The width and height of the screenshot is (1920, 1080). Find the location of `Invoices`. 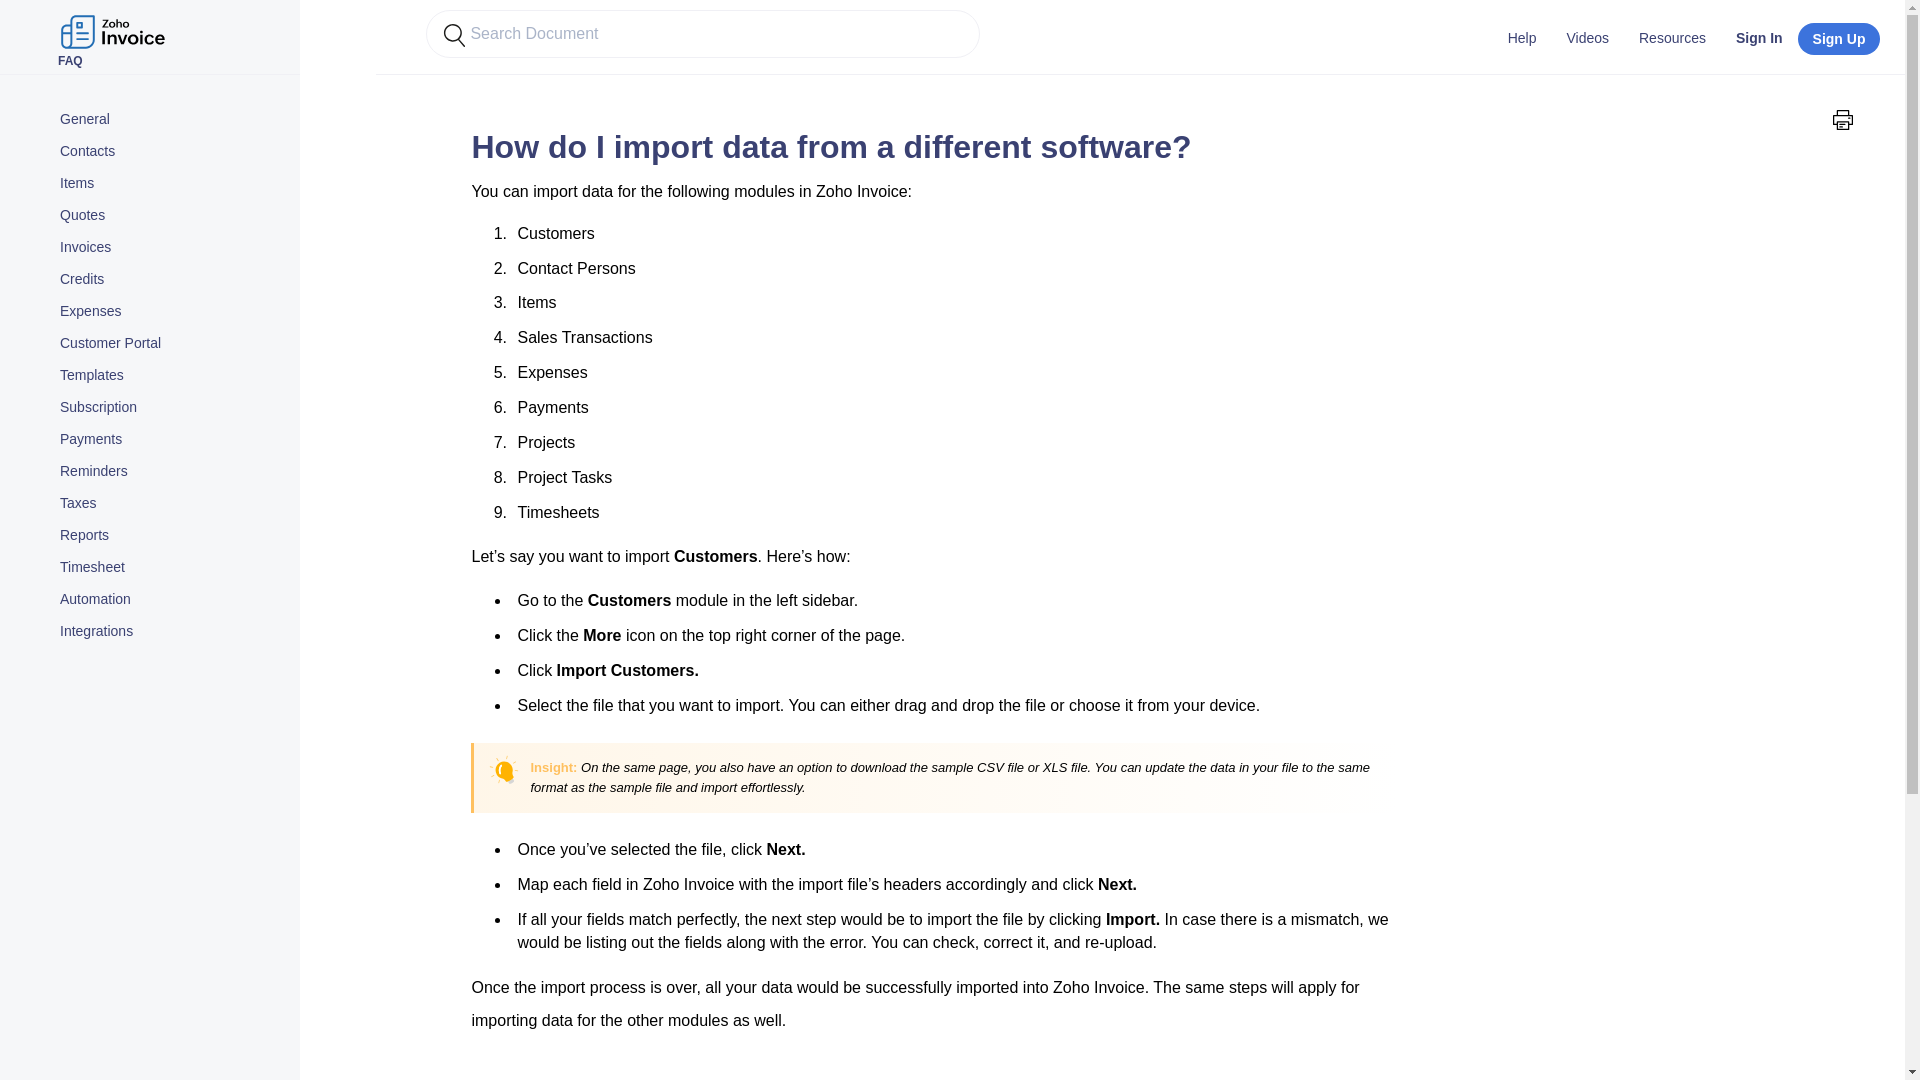

Invoices is located at coordinates (170, 248).